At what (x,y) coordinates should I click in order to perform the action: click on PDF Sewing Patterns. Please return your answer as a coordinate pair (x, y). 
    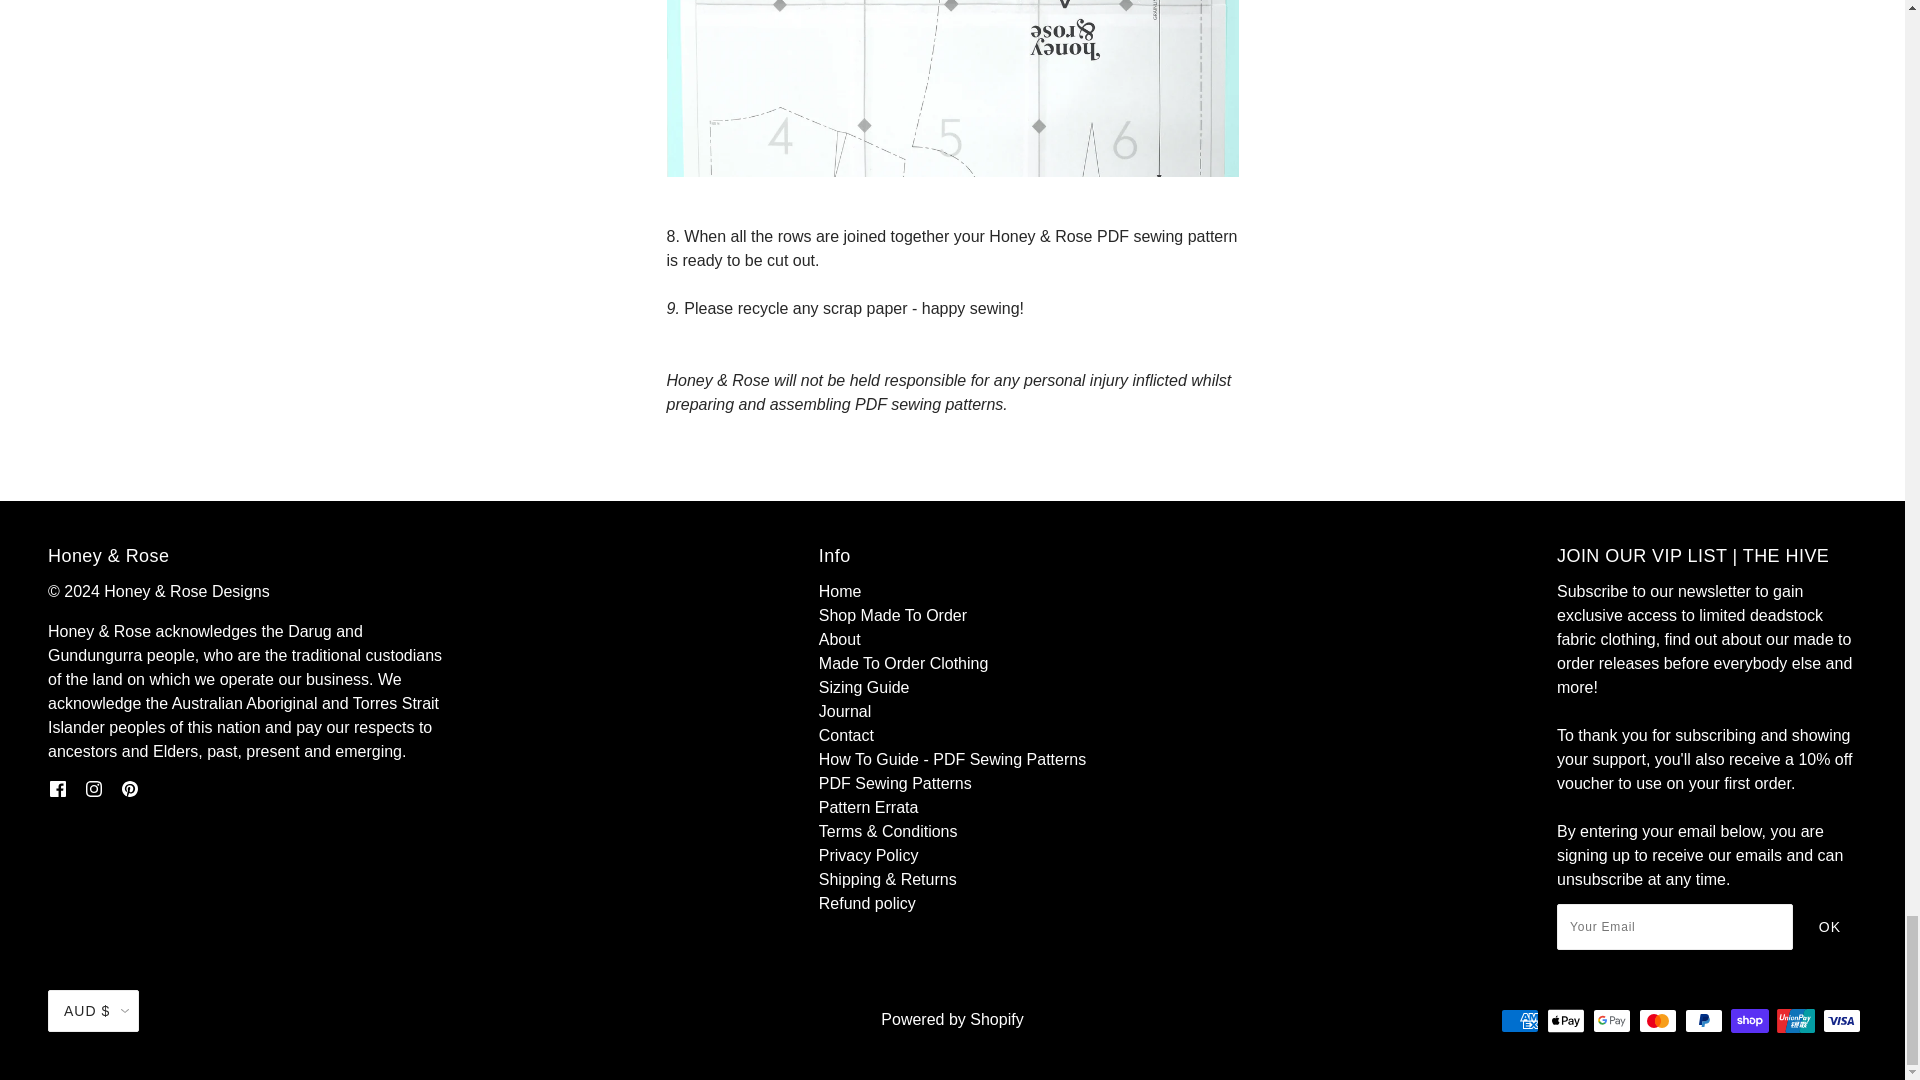
    Looking at the image, I should click on (895, 783).